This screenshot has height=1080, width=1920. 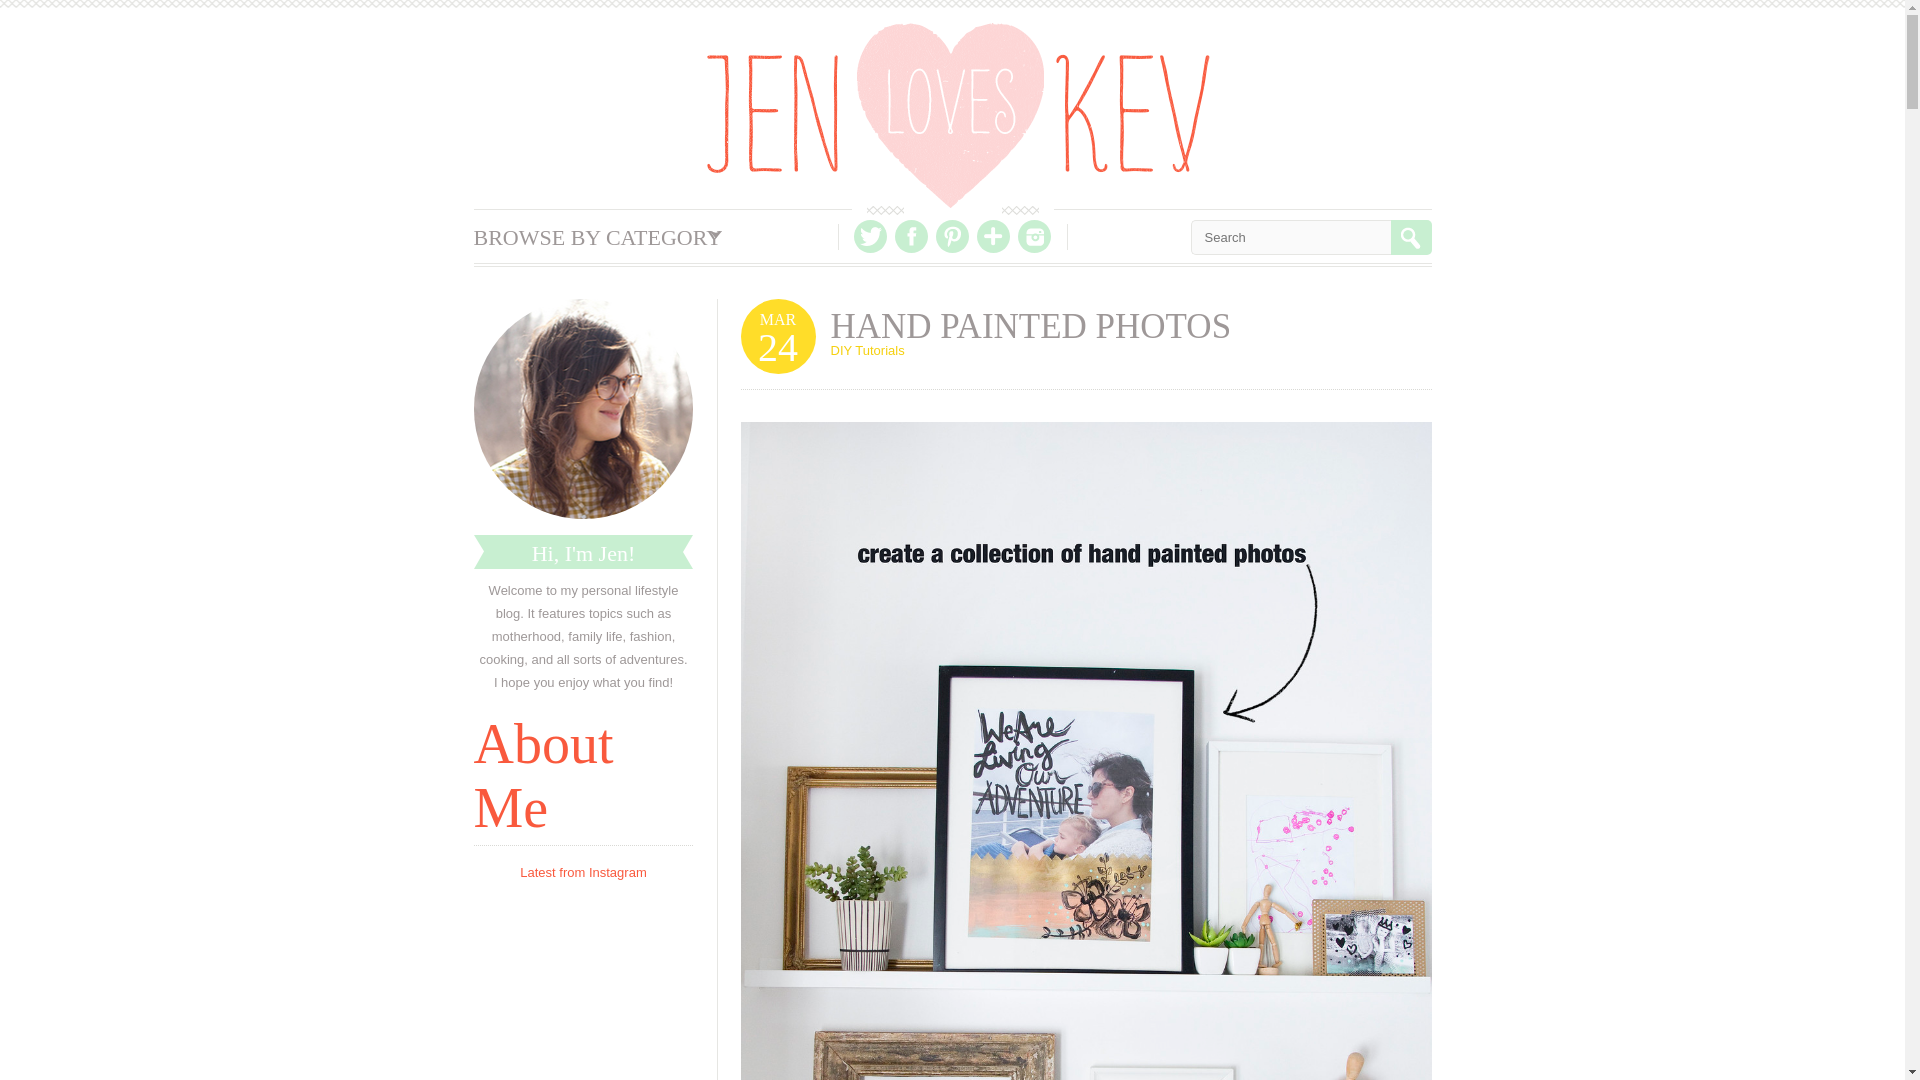 What do you see at coordinates (952, 236) in the screenshot?
I see `Pinterest` at bounding box center [952, 236].